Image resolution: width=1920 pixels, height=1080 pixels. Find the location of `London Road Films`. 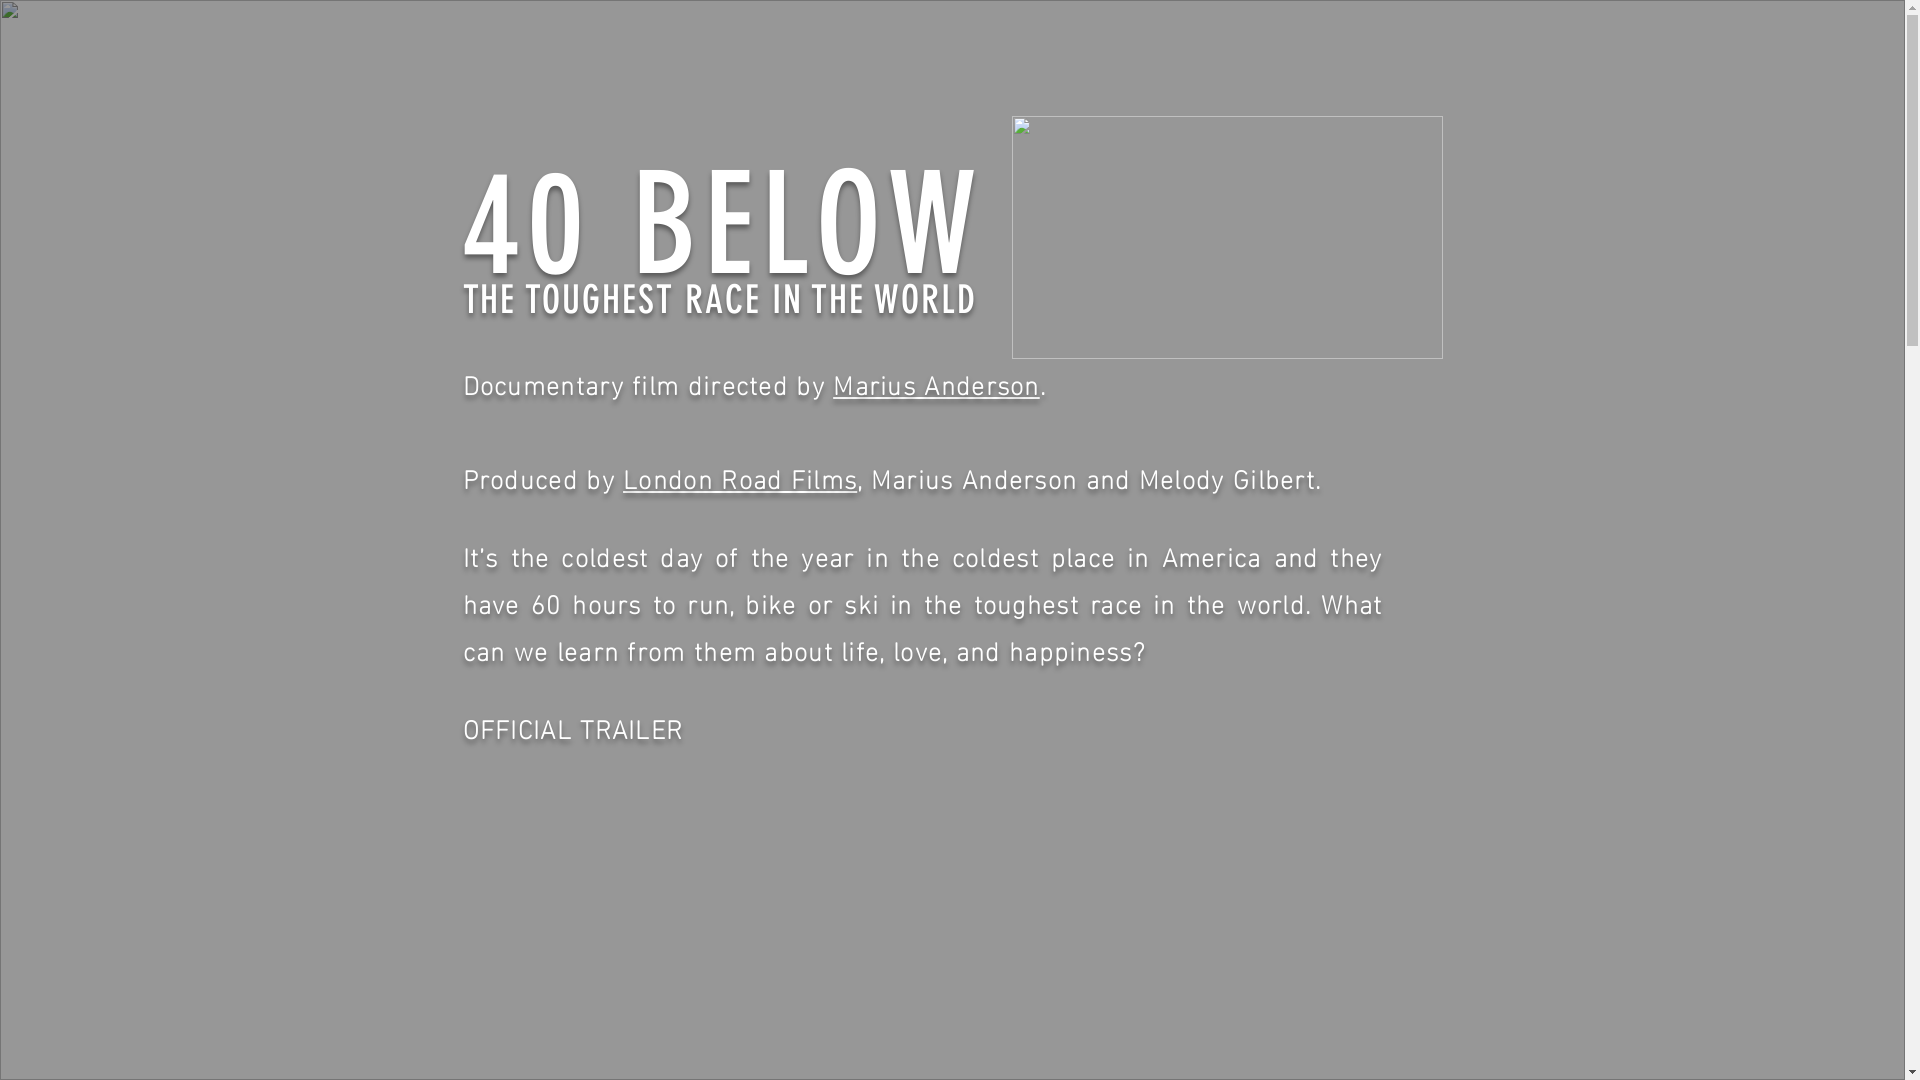

London Road Films is located at coordinates (740, 476).